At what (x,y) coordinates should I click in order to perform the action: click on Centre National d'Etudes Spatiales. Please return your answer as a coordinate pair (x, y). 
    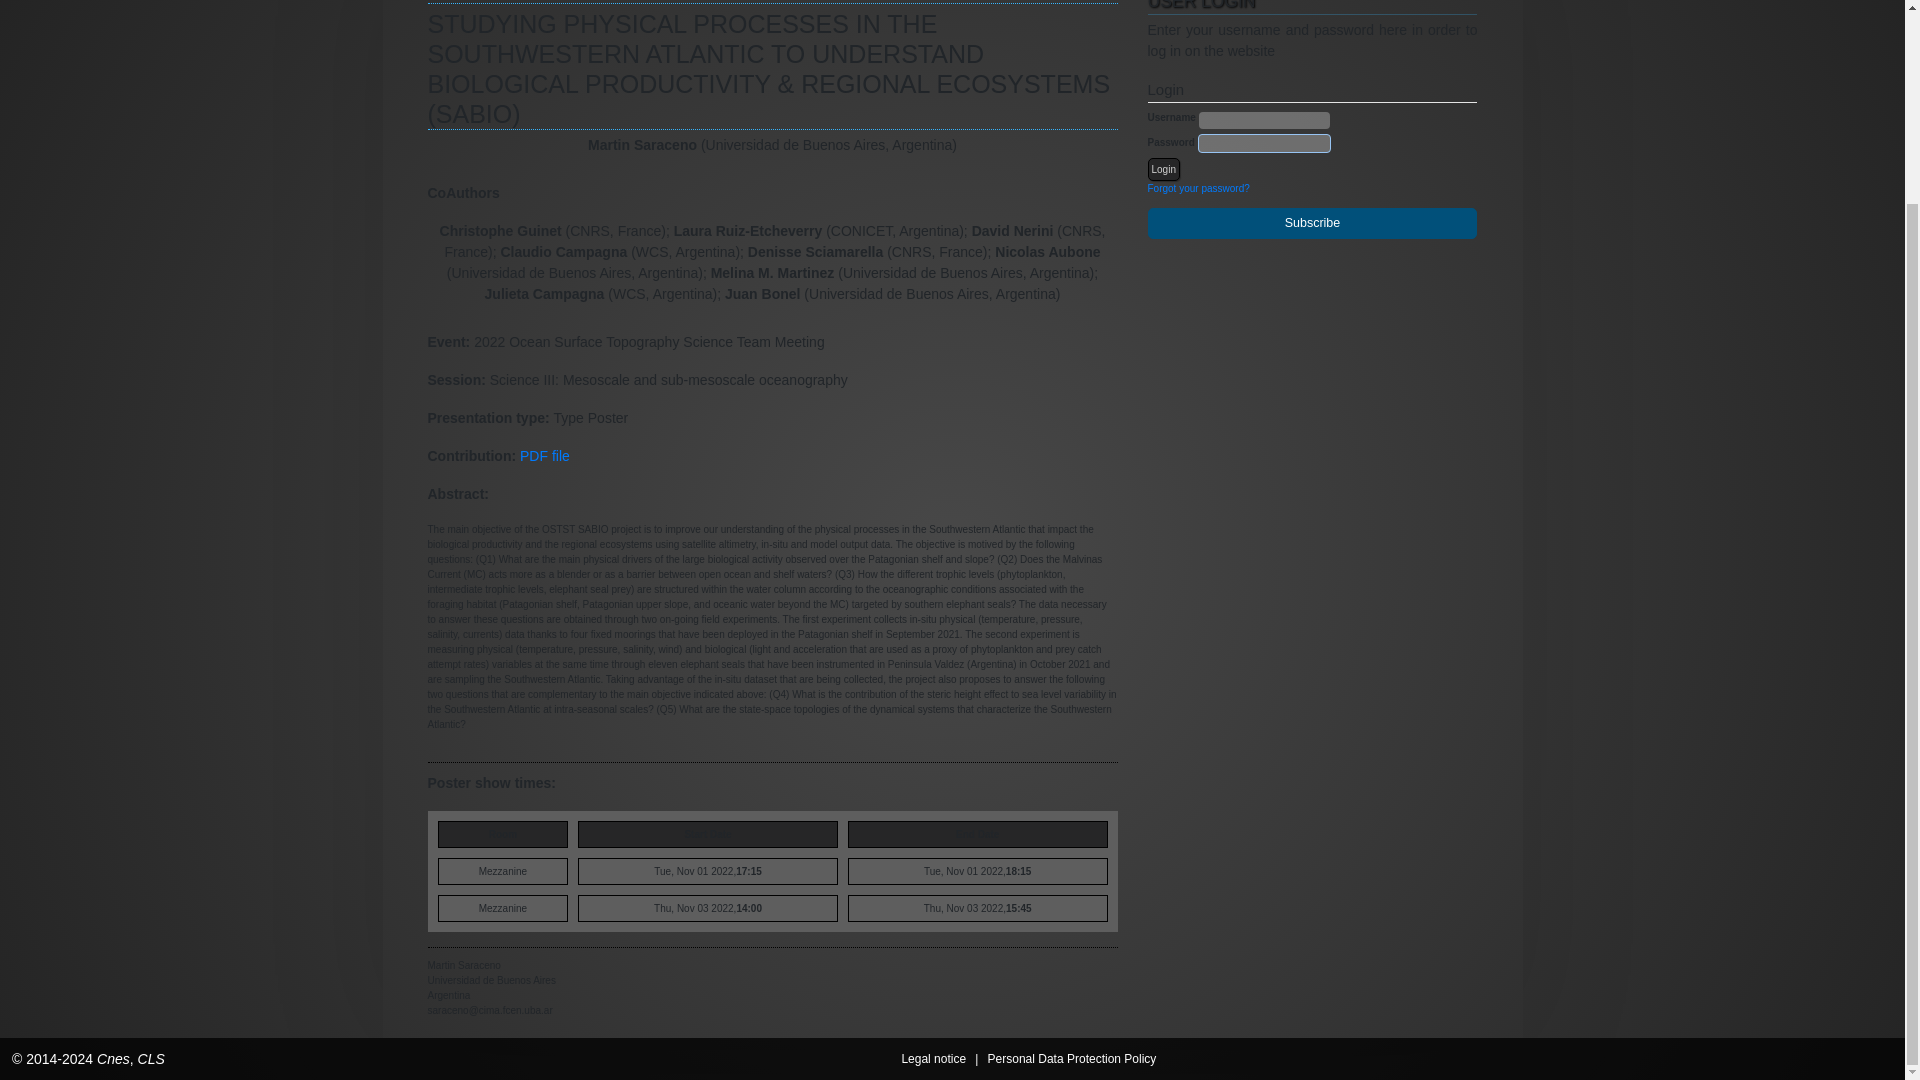
    Looking at the image, I should click on (114, 822).